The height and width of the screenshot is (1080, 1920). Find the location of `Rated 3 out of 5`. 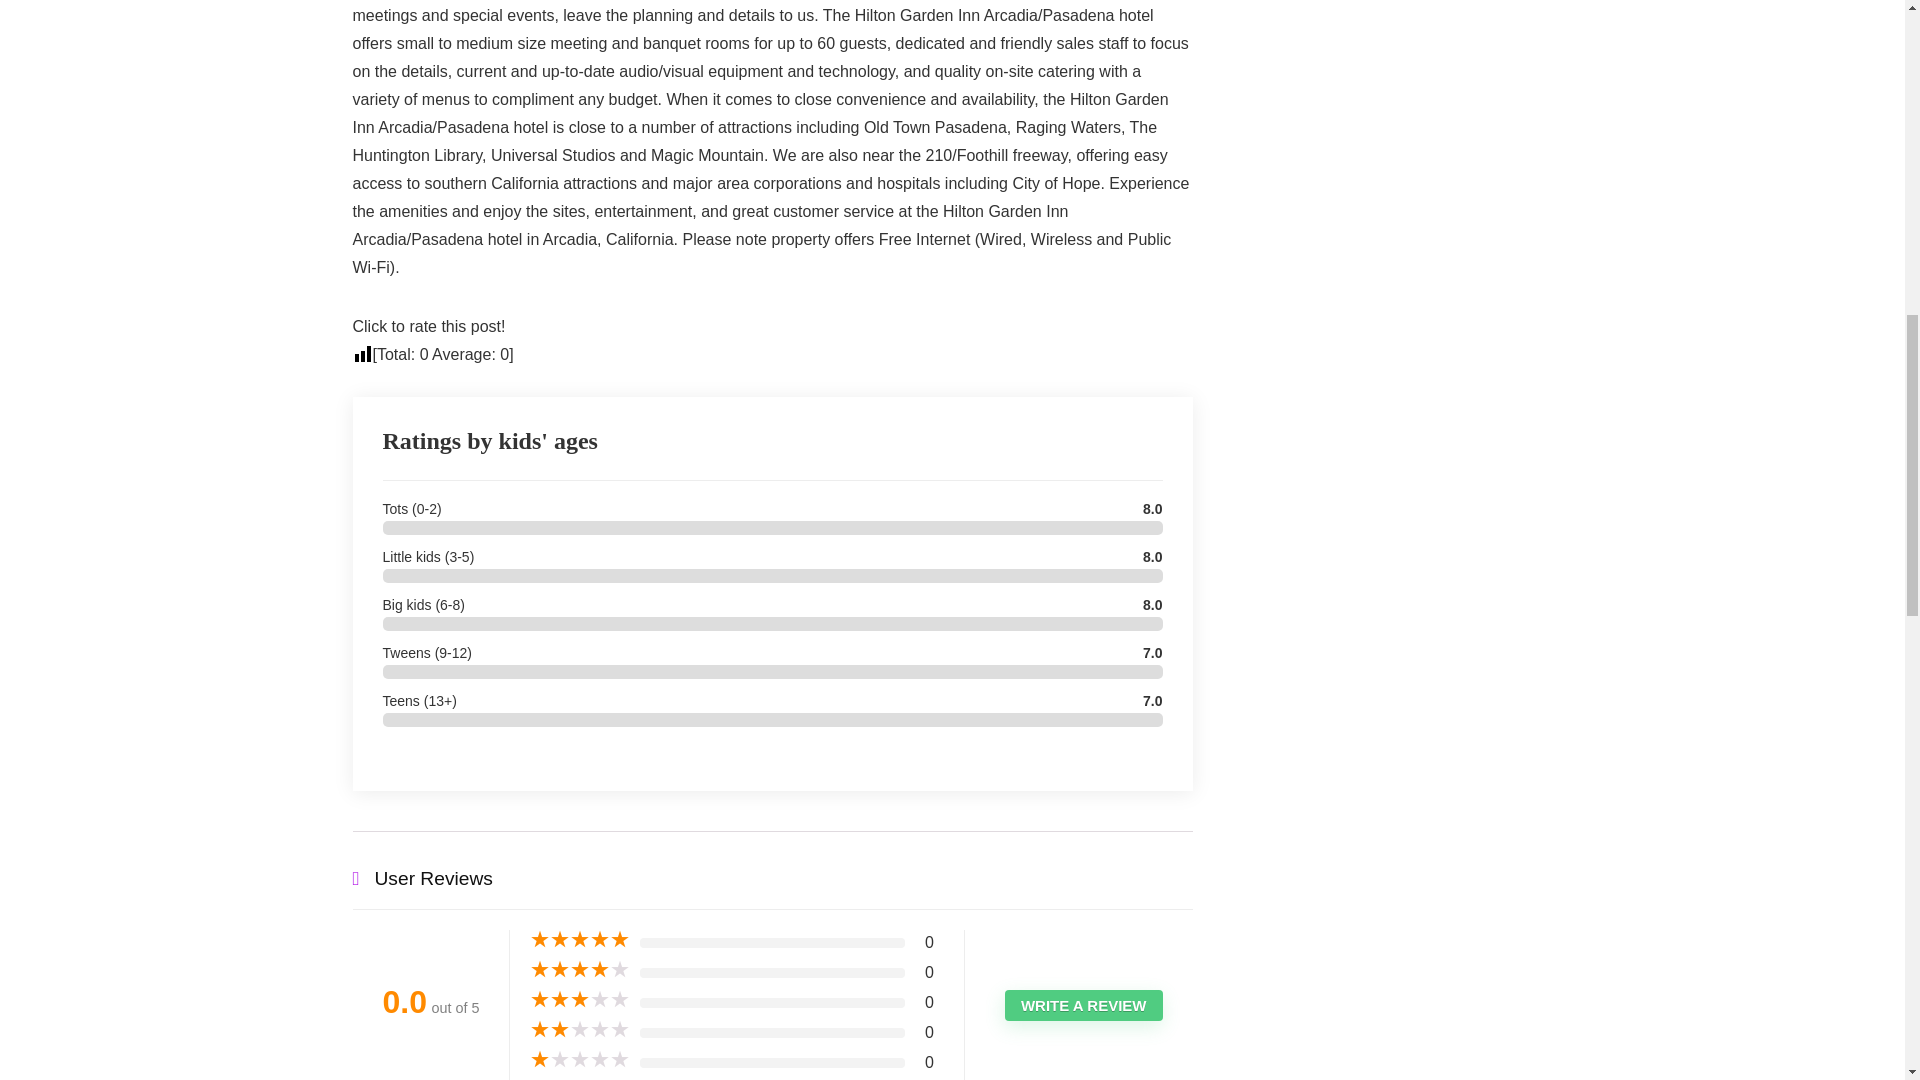

Rated 3 out of 5 is located at coordinates (579, 1000).